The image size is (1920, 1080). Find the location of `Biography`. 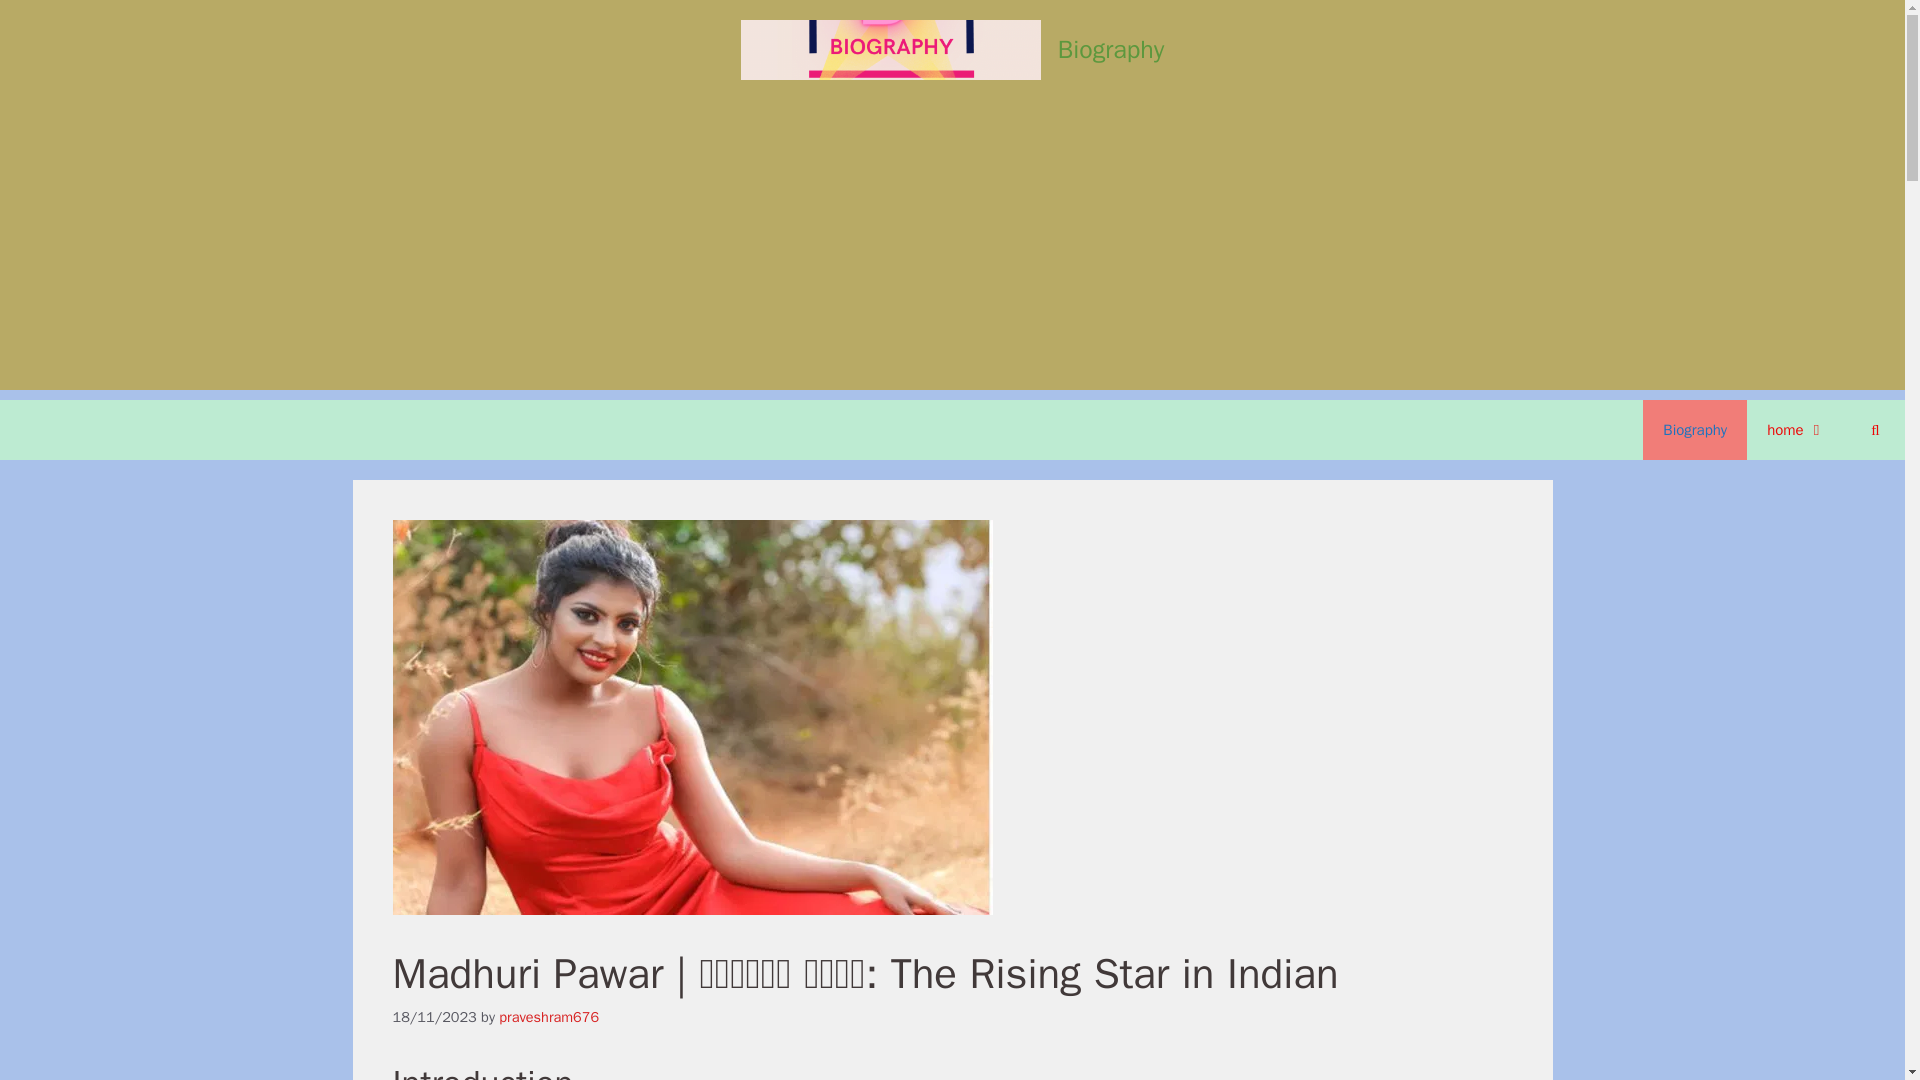

Biography is located at coordinates (1695, 430).